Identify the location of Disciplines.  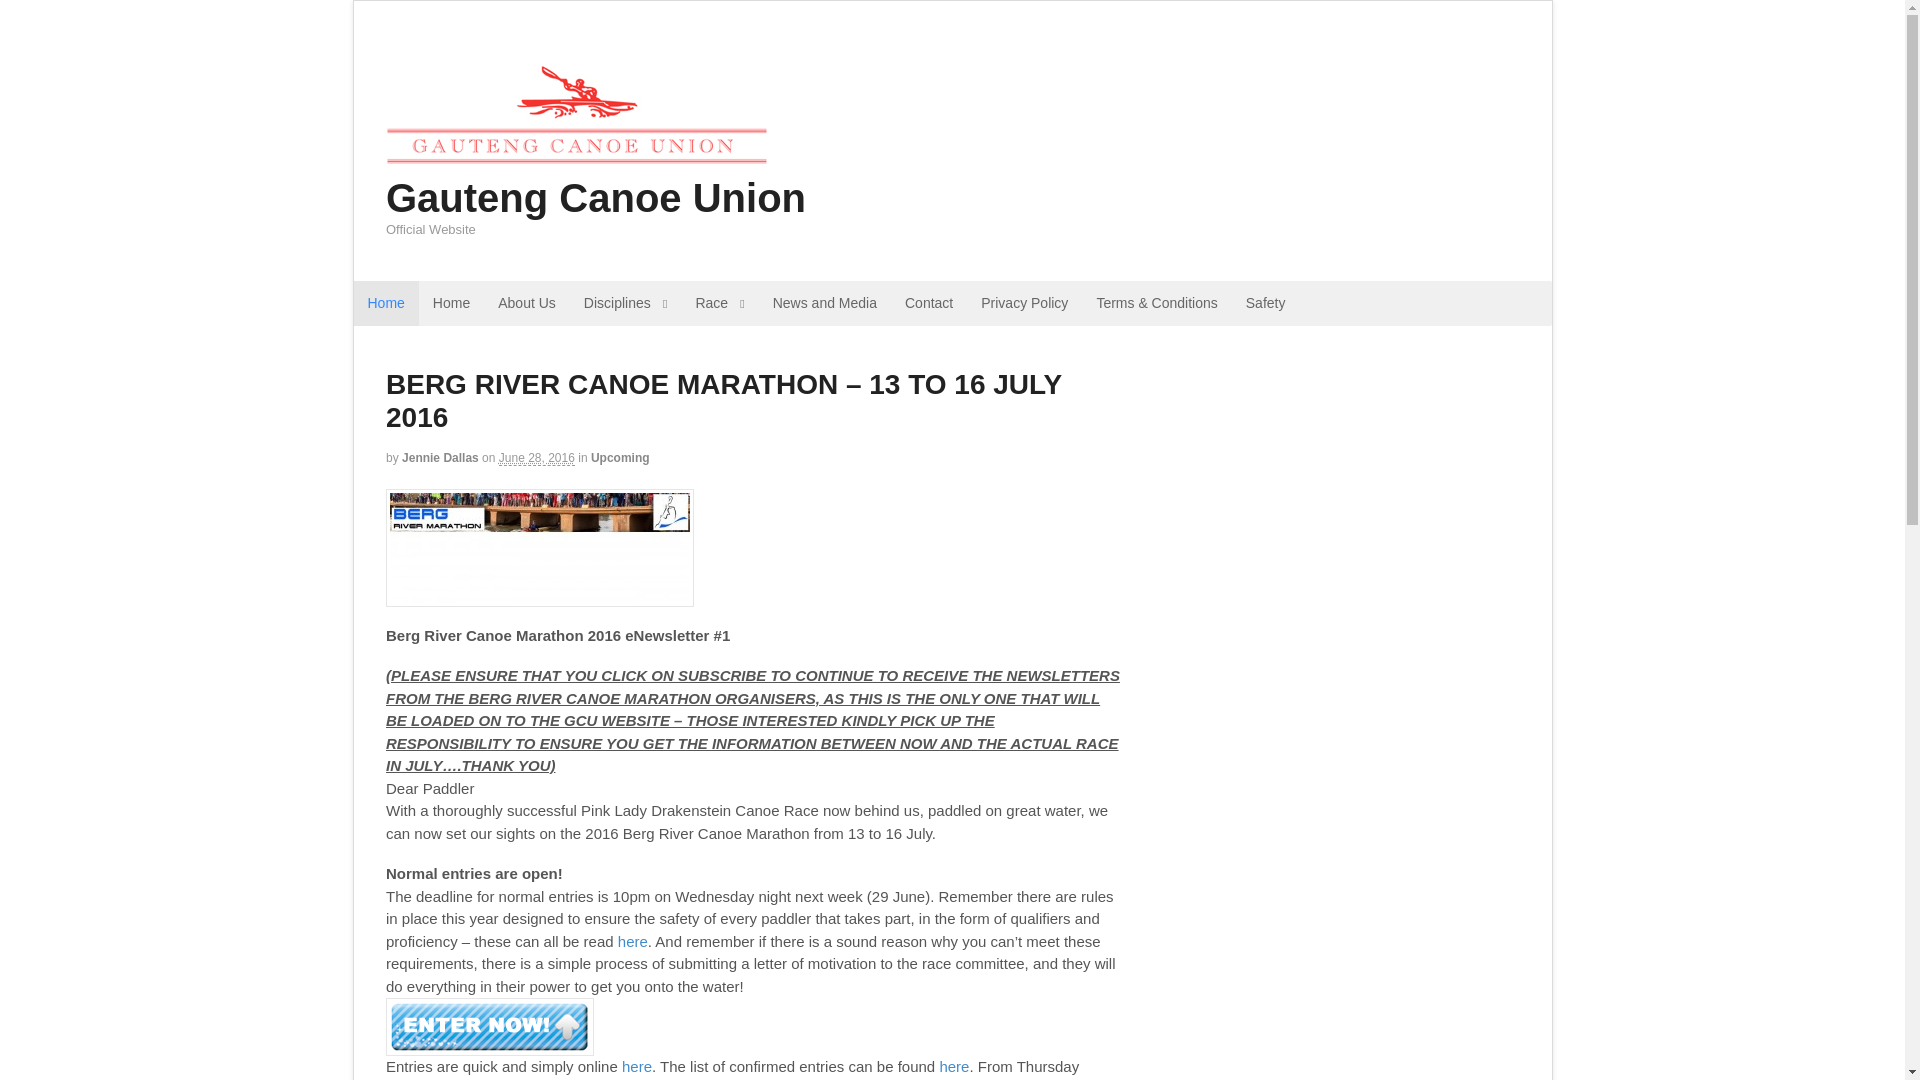
(626, 303).